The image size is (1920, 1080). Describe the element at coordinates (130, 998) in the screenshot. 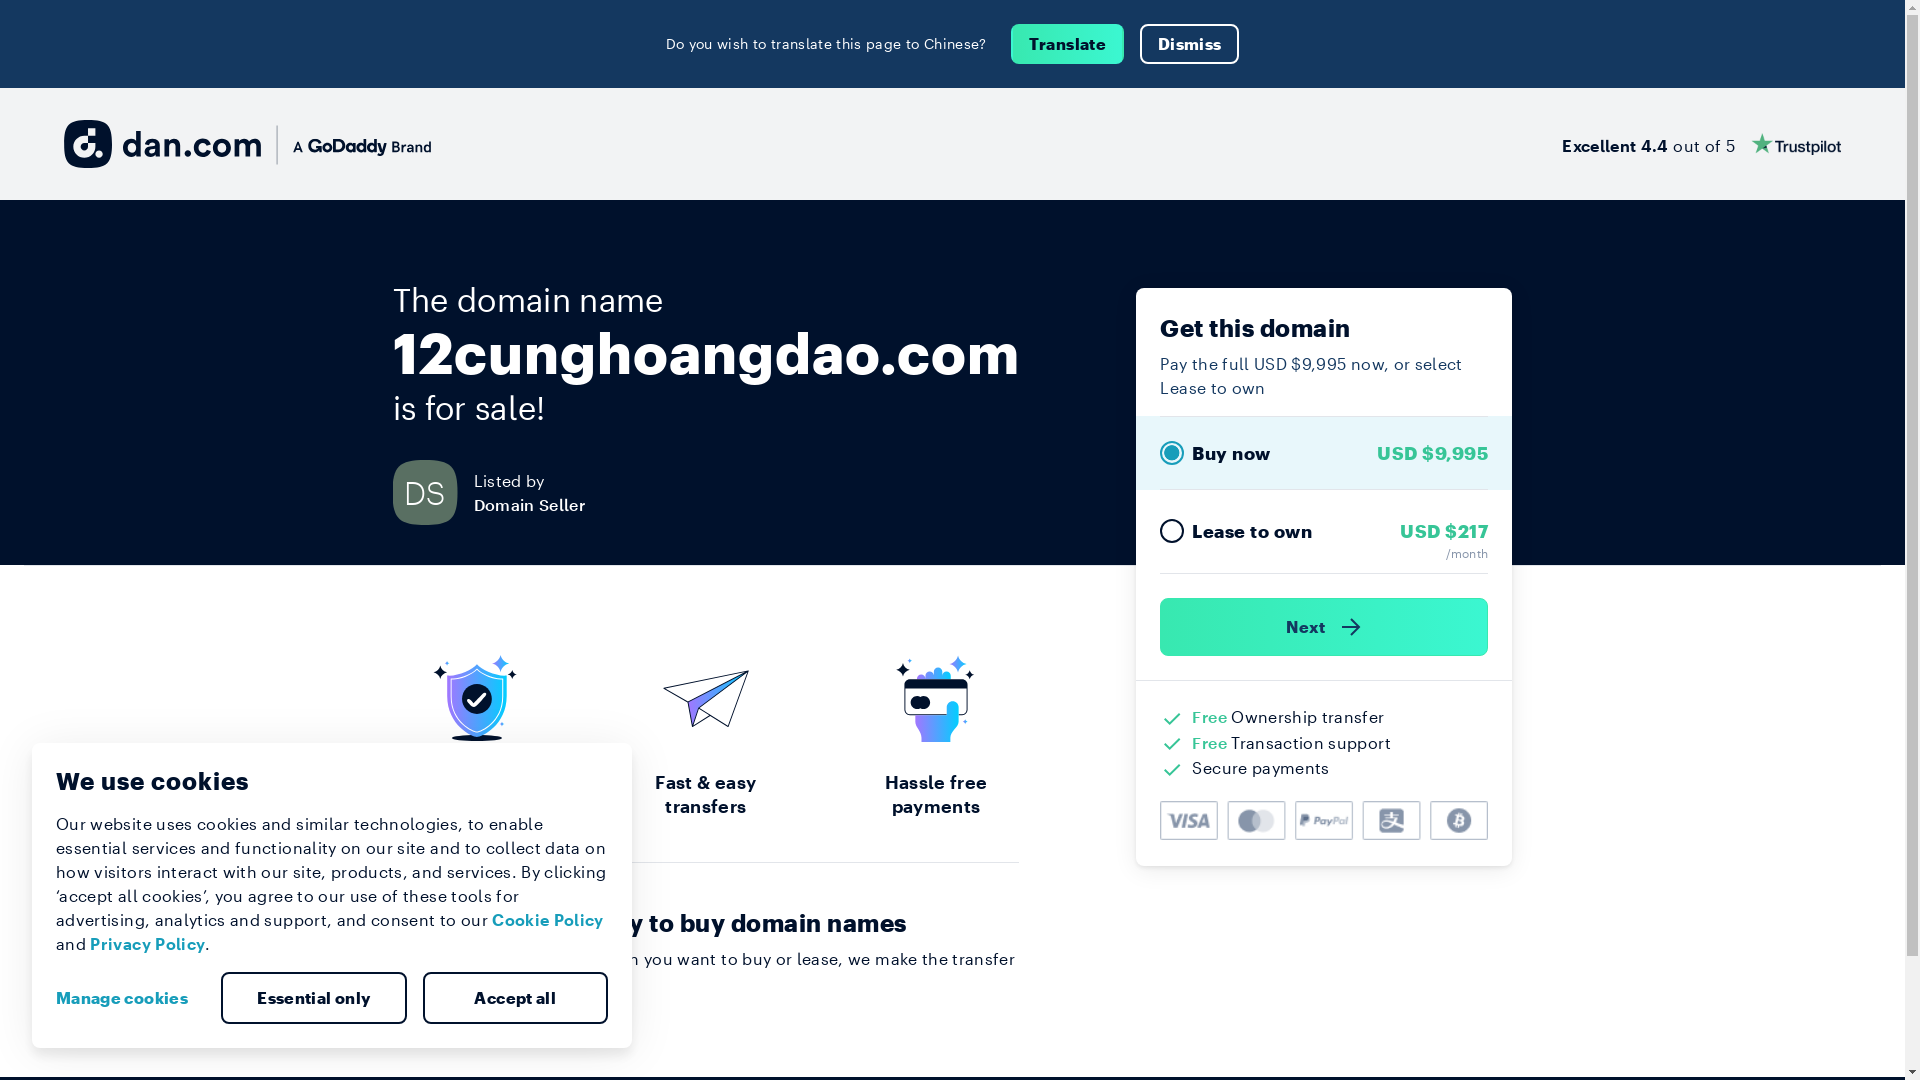

I see `Manage cookies` at that location.